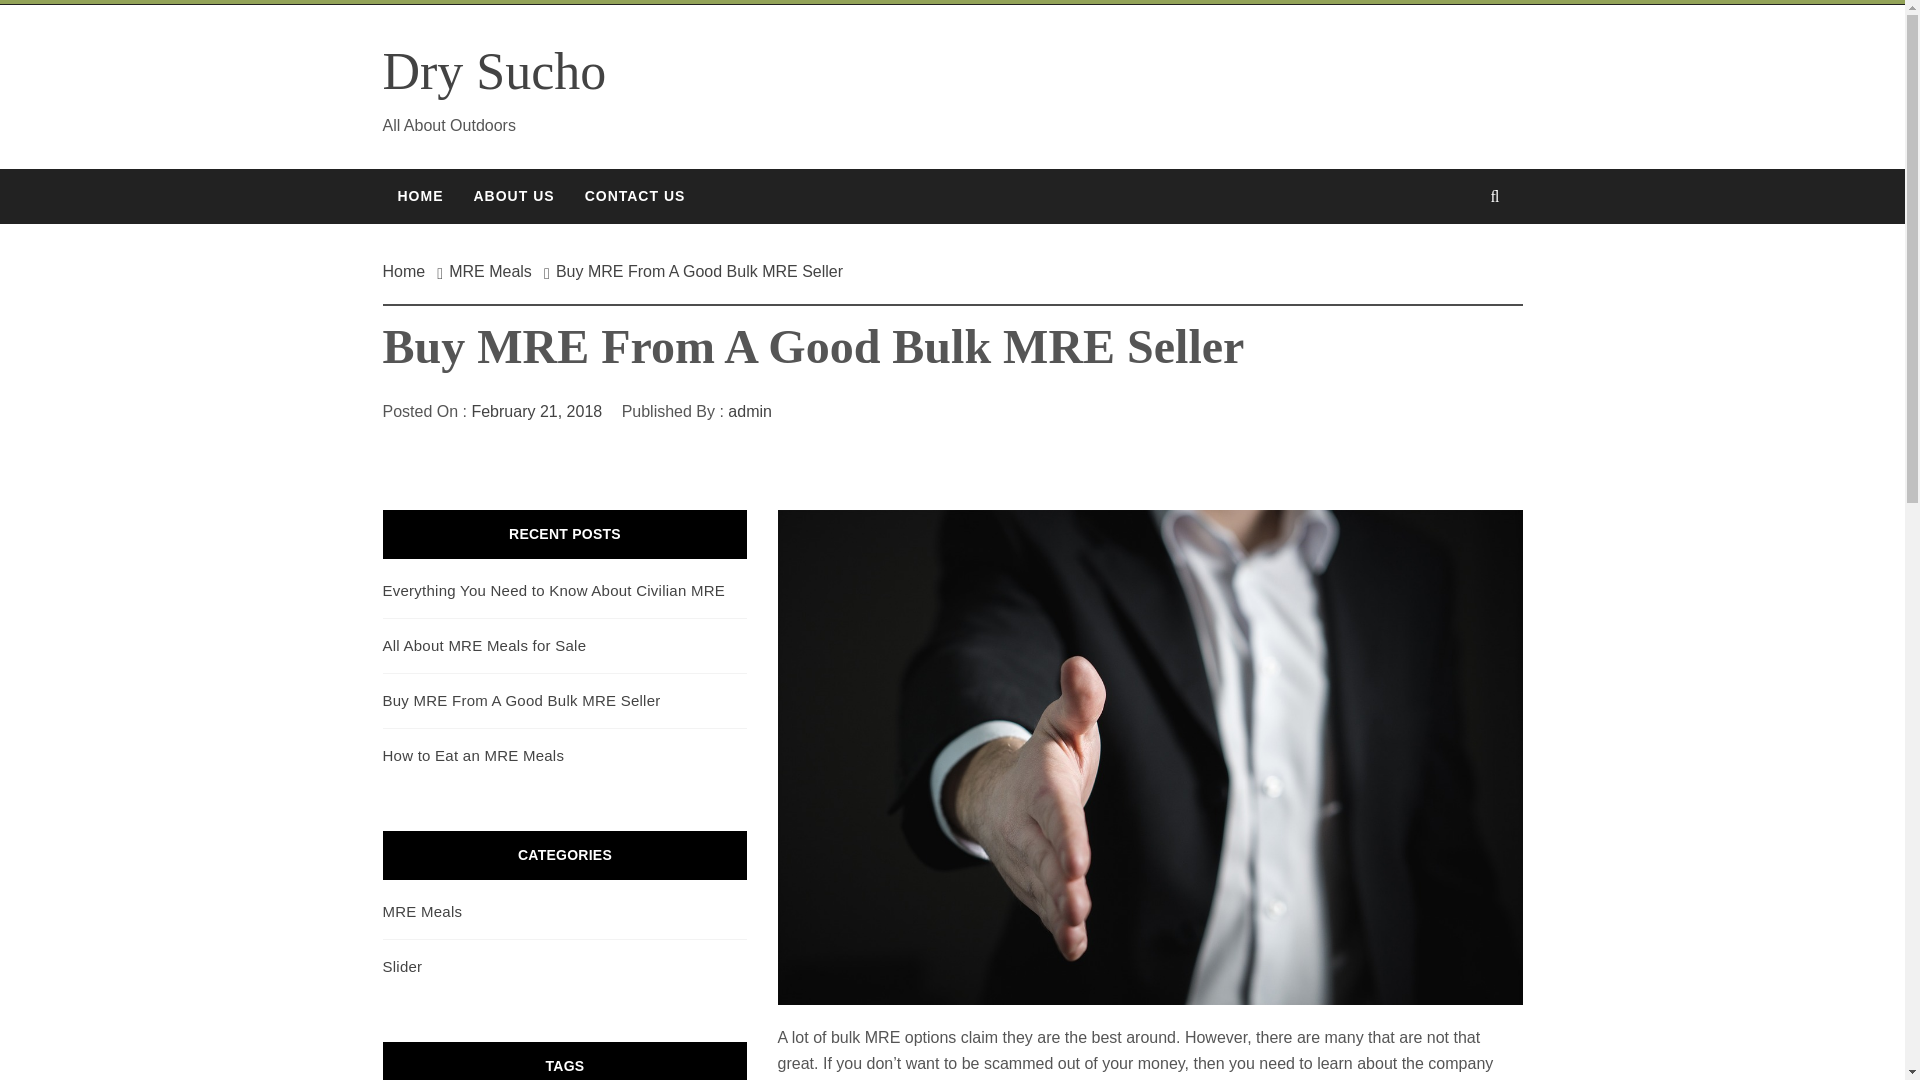 The height and width of the screenshot is (1080, 1920). What do you see at coordinates (420, 196) in the screenshot?
I see `HOME` at bounding box center [420, 196].